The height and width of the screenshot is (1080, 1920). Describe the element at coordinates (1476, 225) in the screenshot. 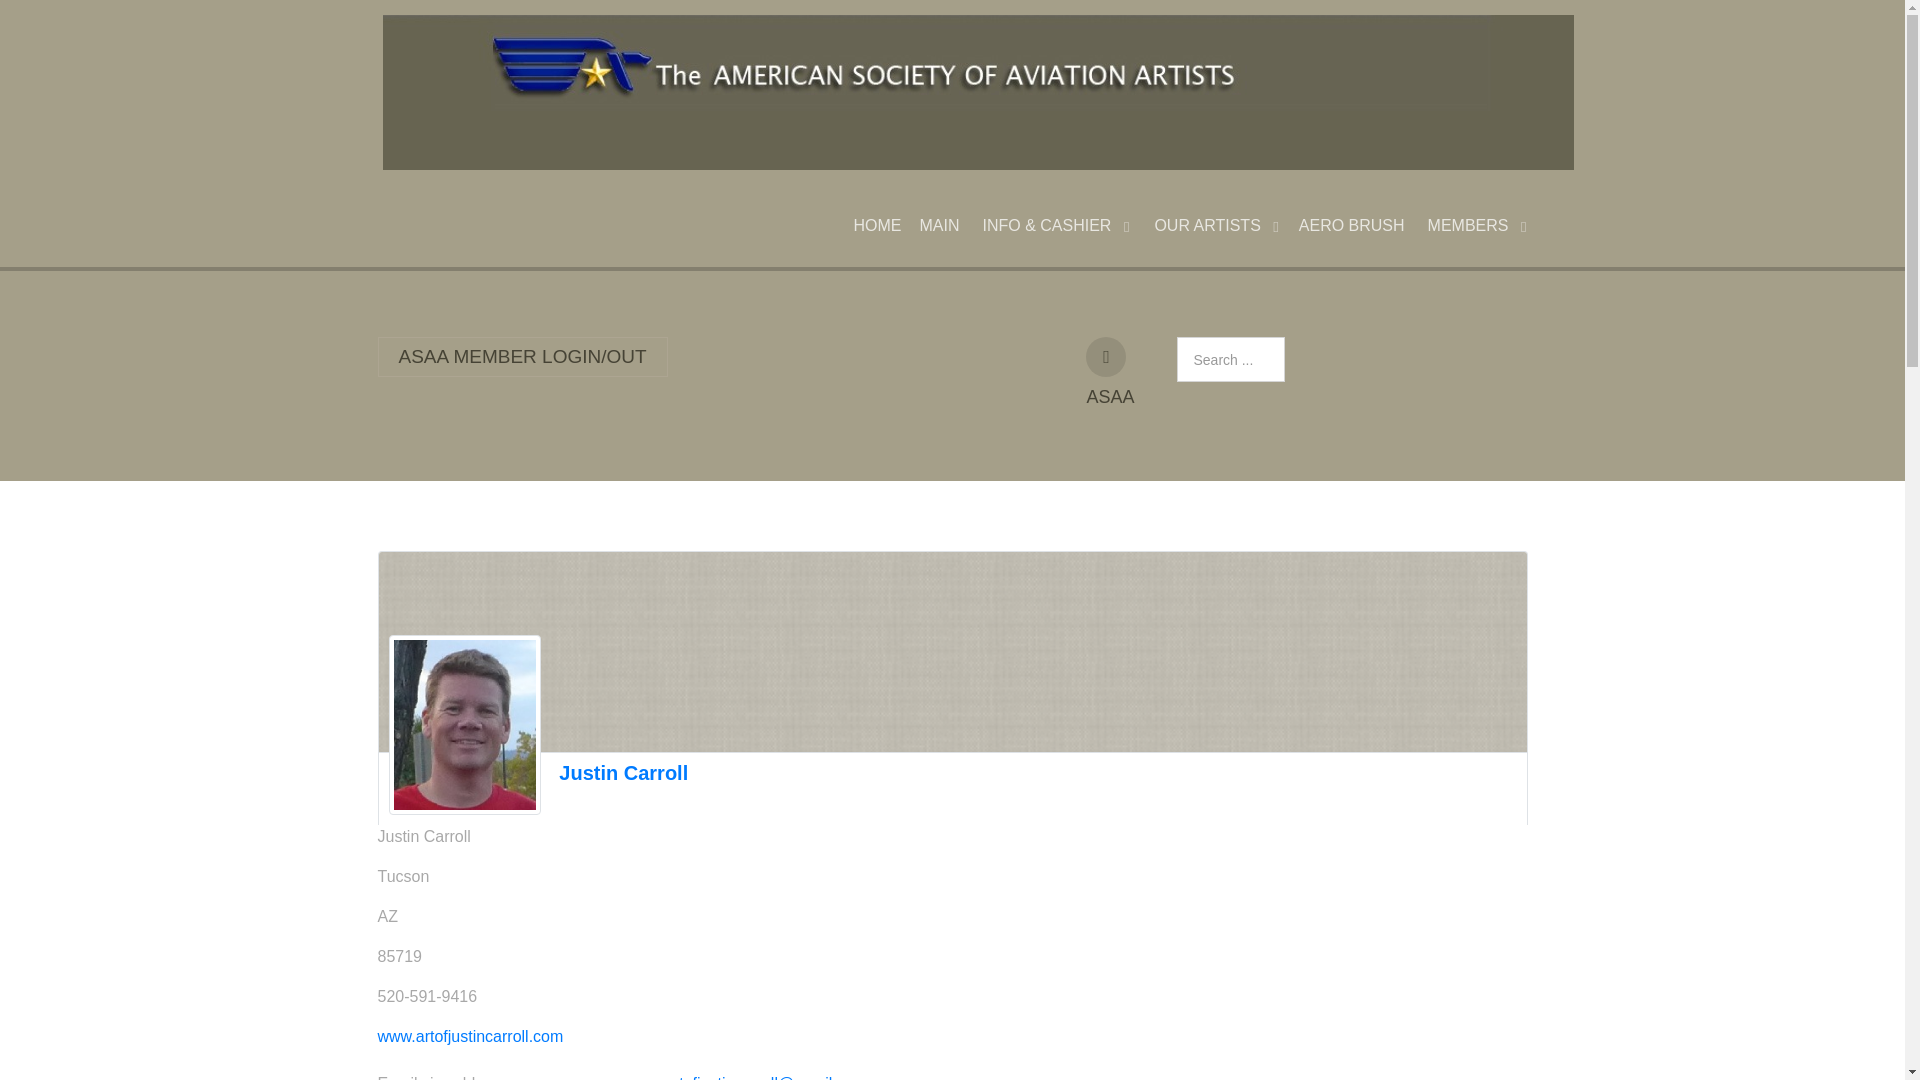

I see `MEMBERS` at that location.